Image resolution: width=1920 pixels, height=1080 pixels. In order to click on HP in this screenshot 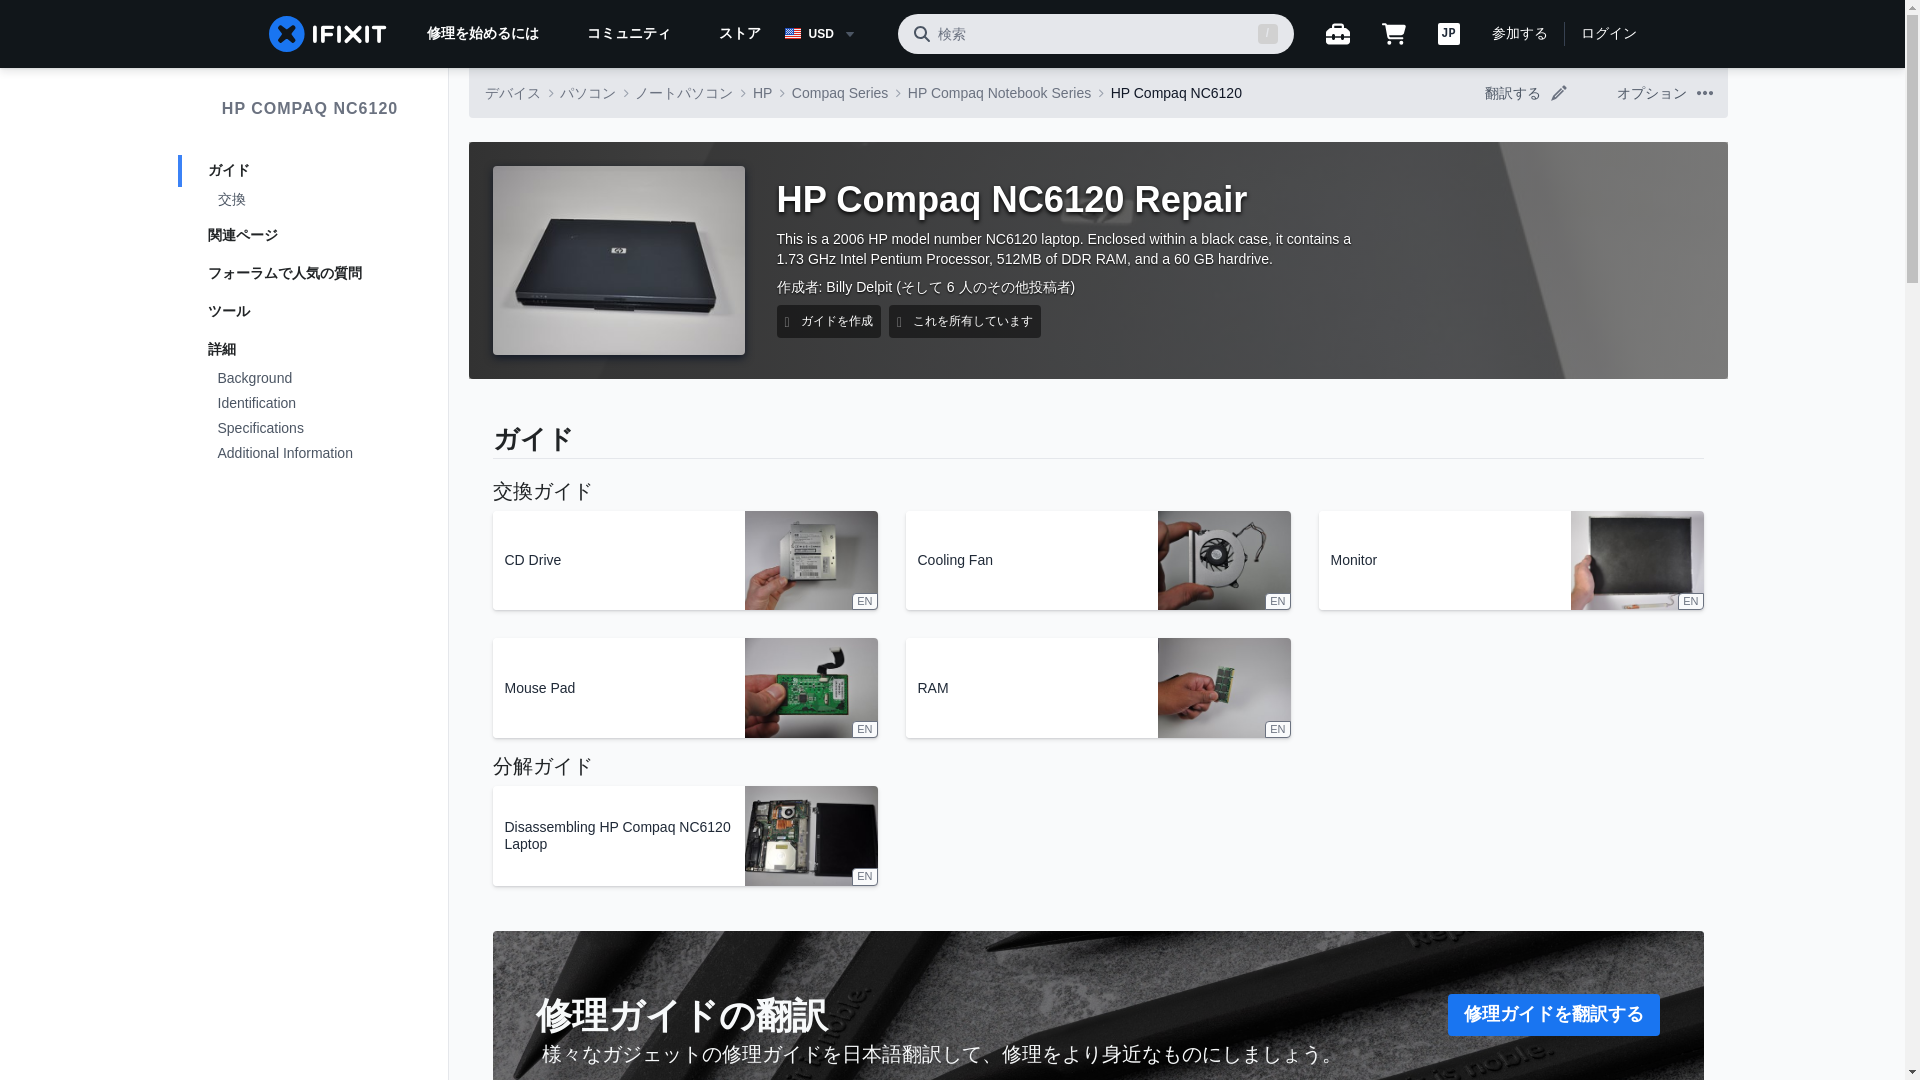, I will do `click(762, 92)`.